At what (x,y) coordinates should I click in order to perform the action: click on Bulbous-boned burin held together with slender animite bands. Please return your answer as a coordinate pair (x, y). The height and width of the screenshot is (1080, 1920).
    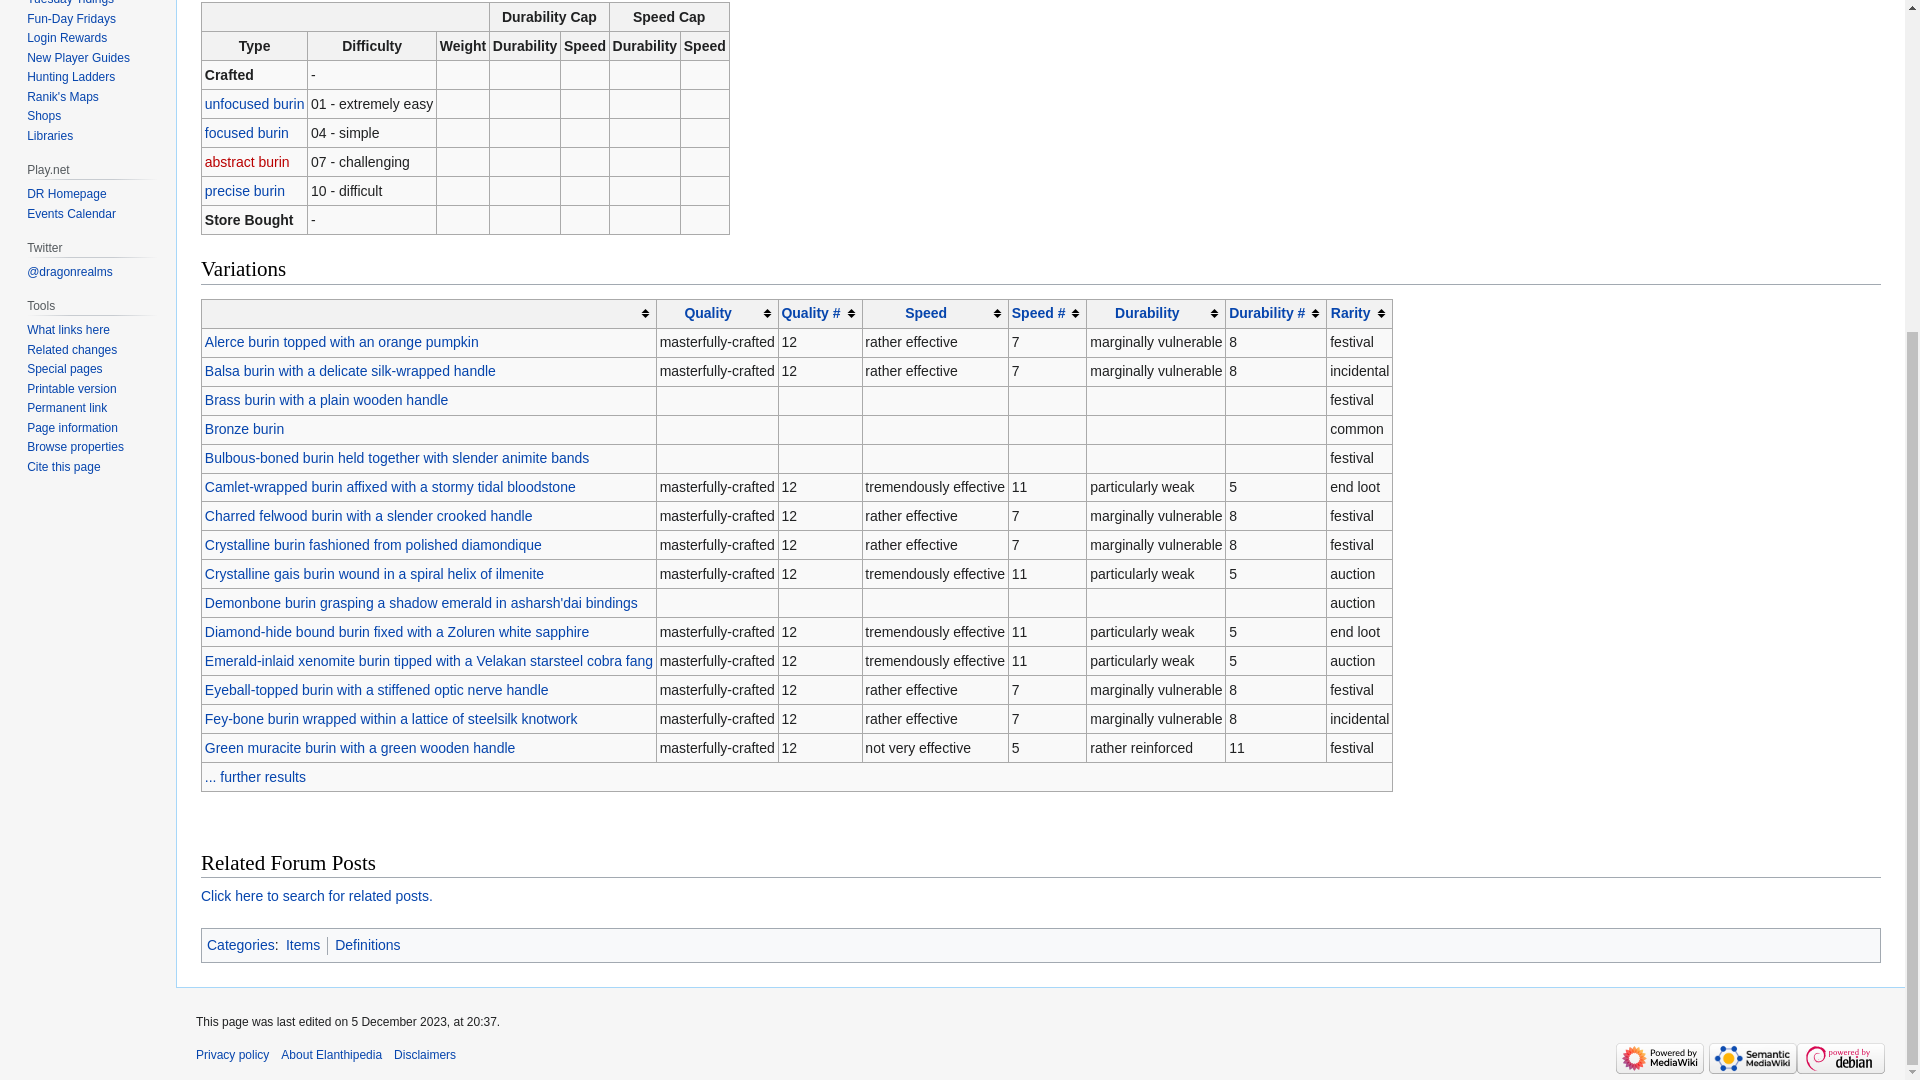
    Looking at the image, I should click on (397, 458).